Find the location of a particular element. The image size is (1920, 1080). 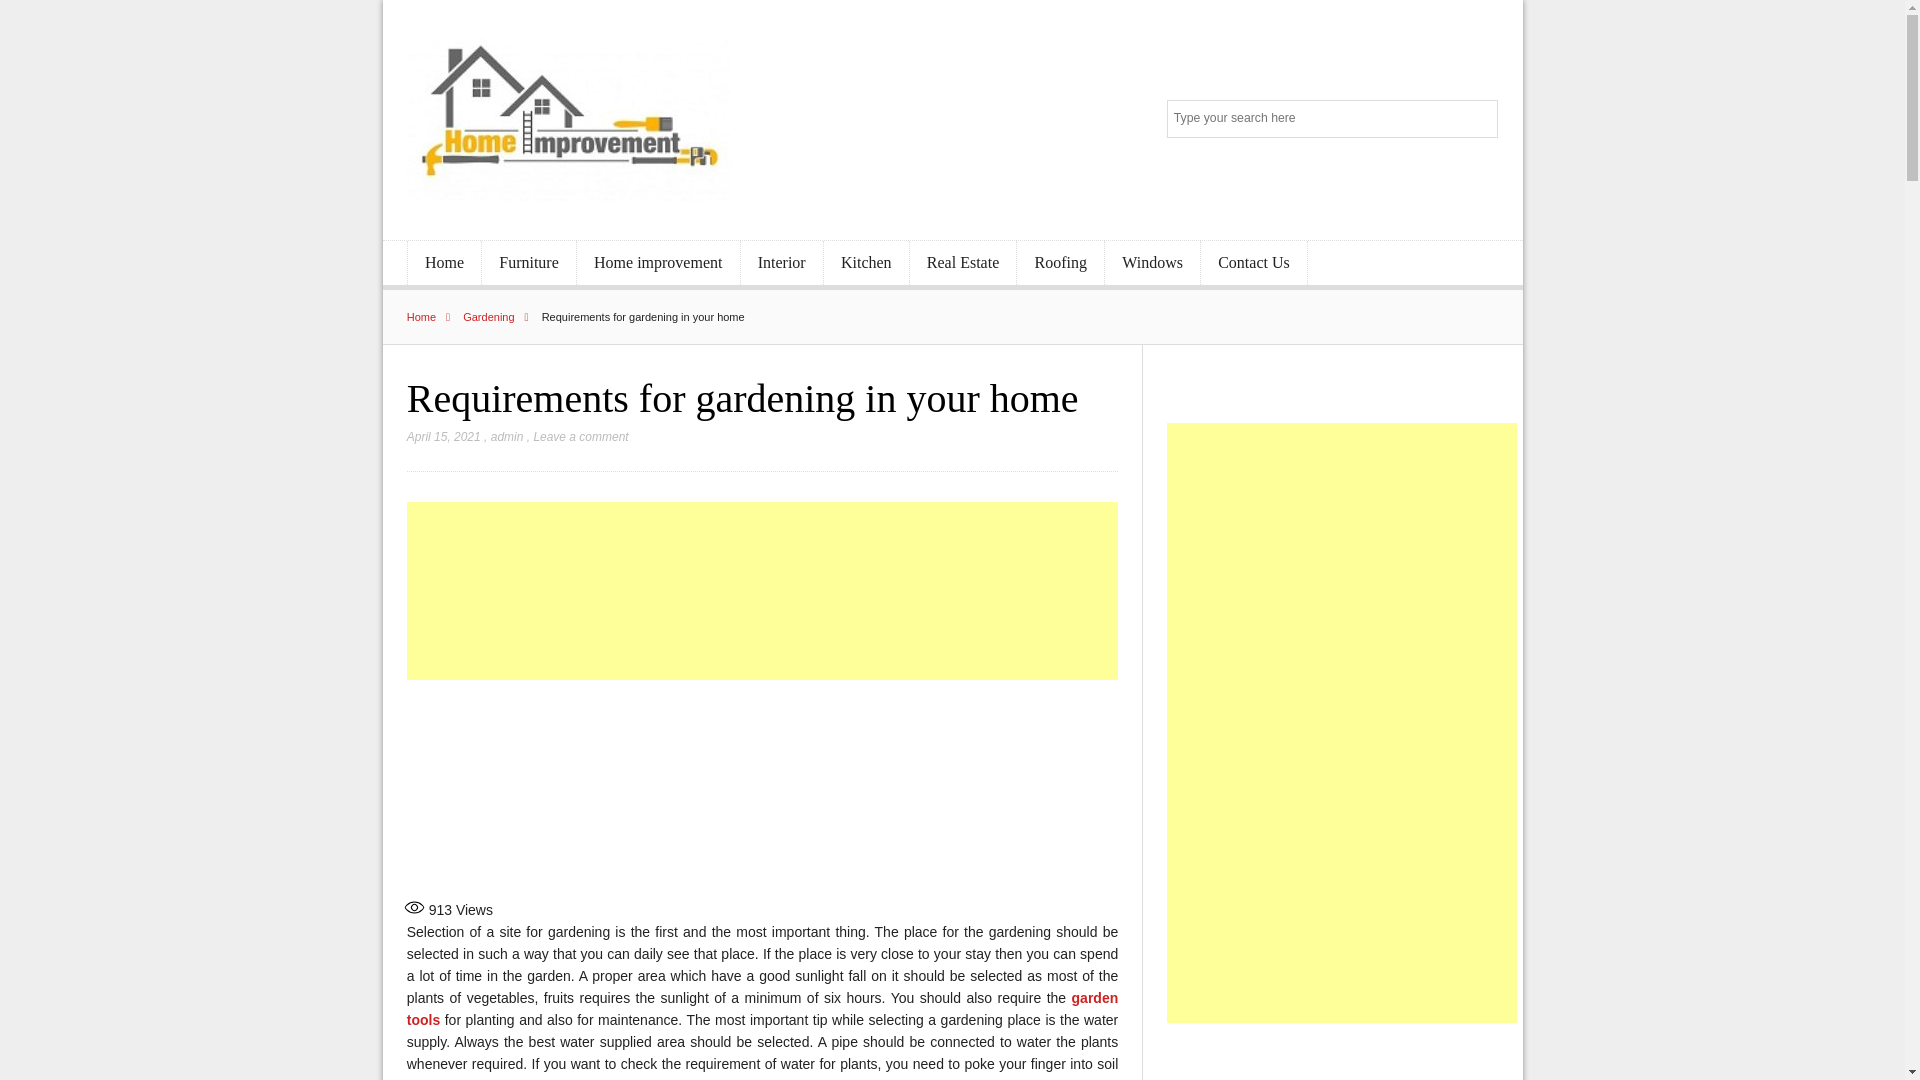

Posts by admin is located at coordinates (508, 436).